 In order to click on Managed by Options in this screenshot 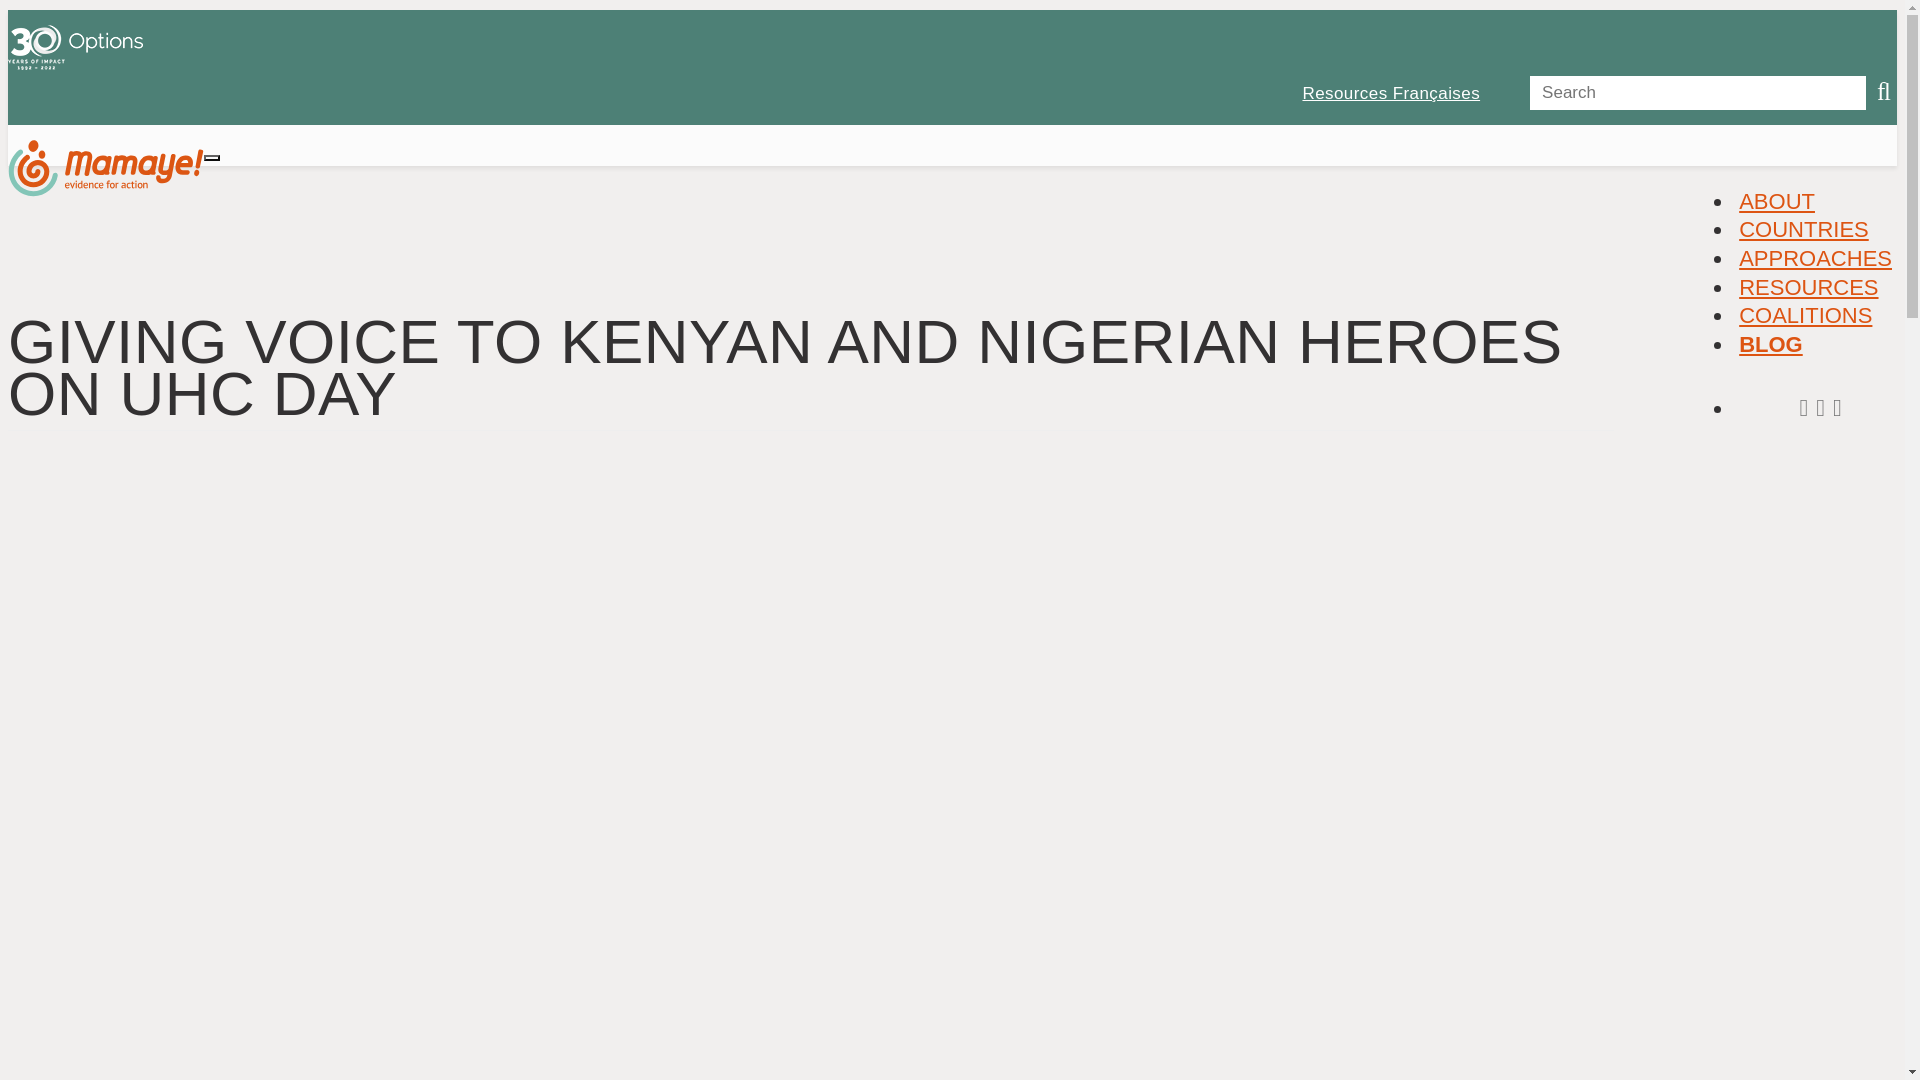, I will do `click(74, 64)`.